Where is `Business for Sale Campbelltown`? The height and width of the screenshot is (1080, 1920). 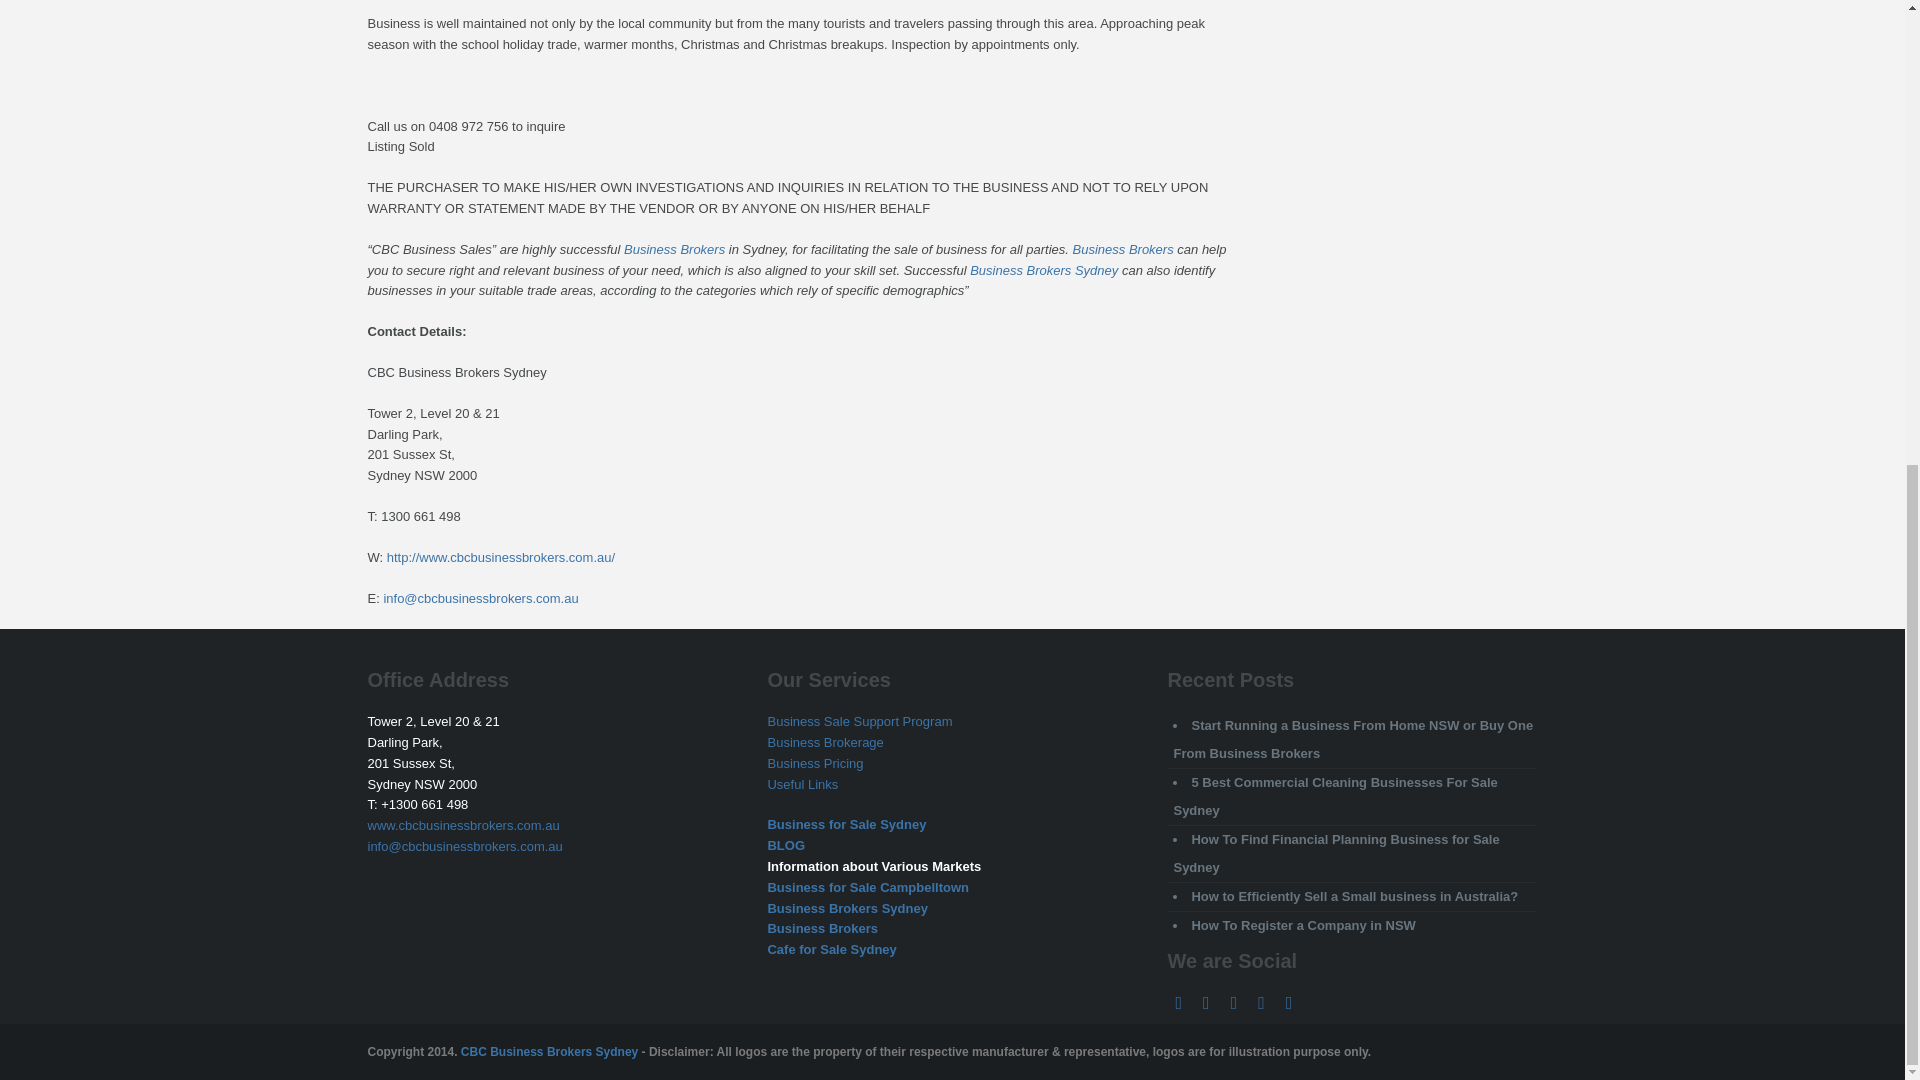
Business for Sale Campbelltown is located at coordinates (868, 888).